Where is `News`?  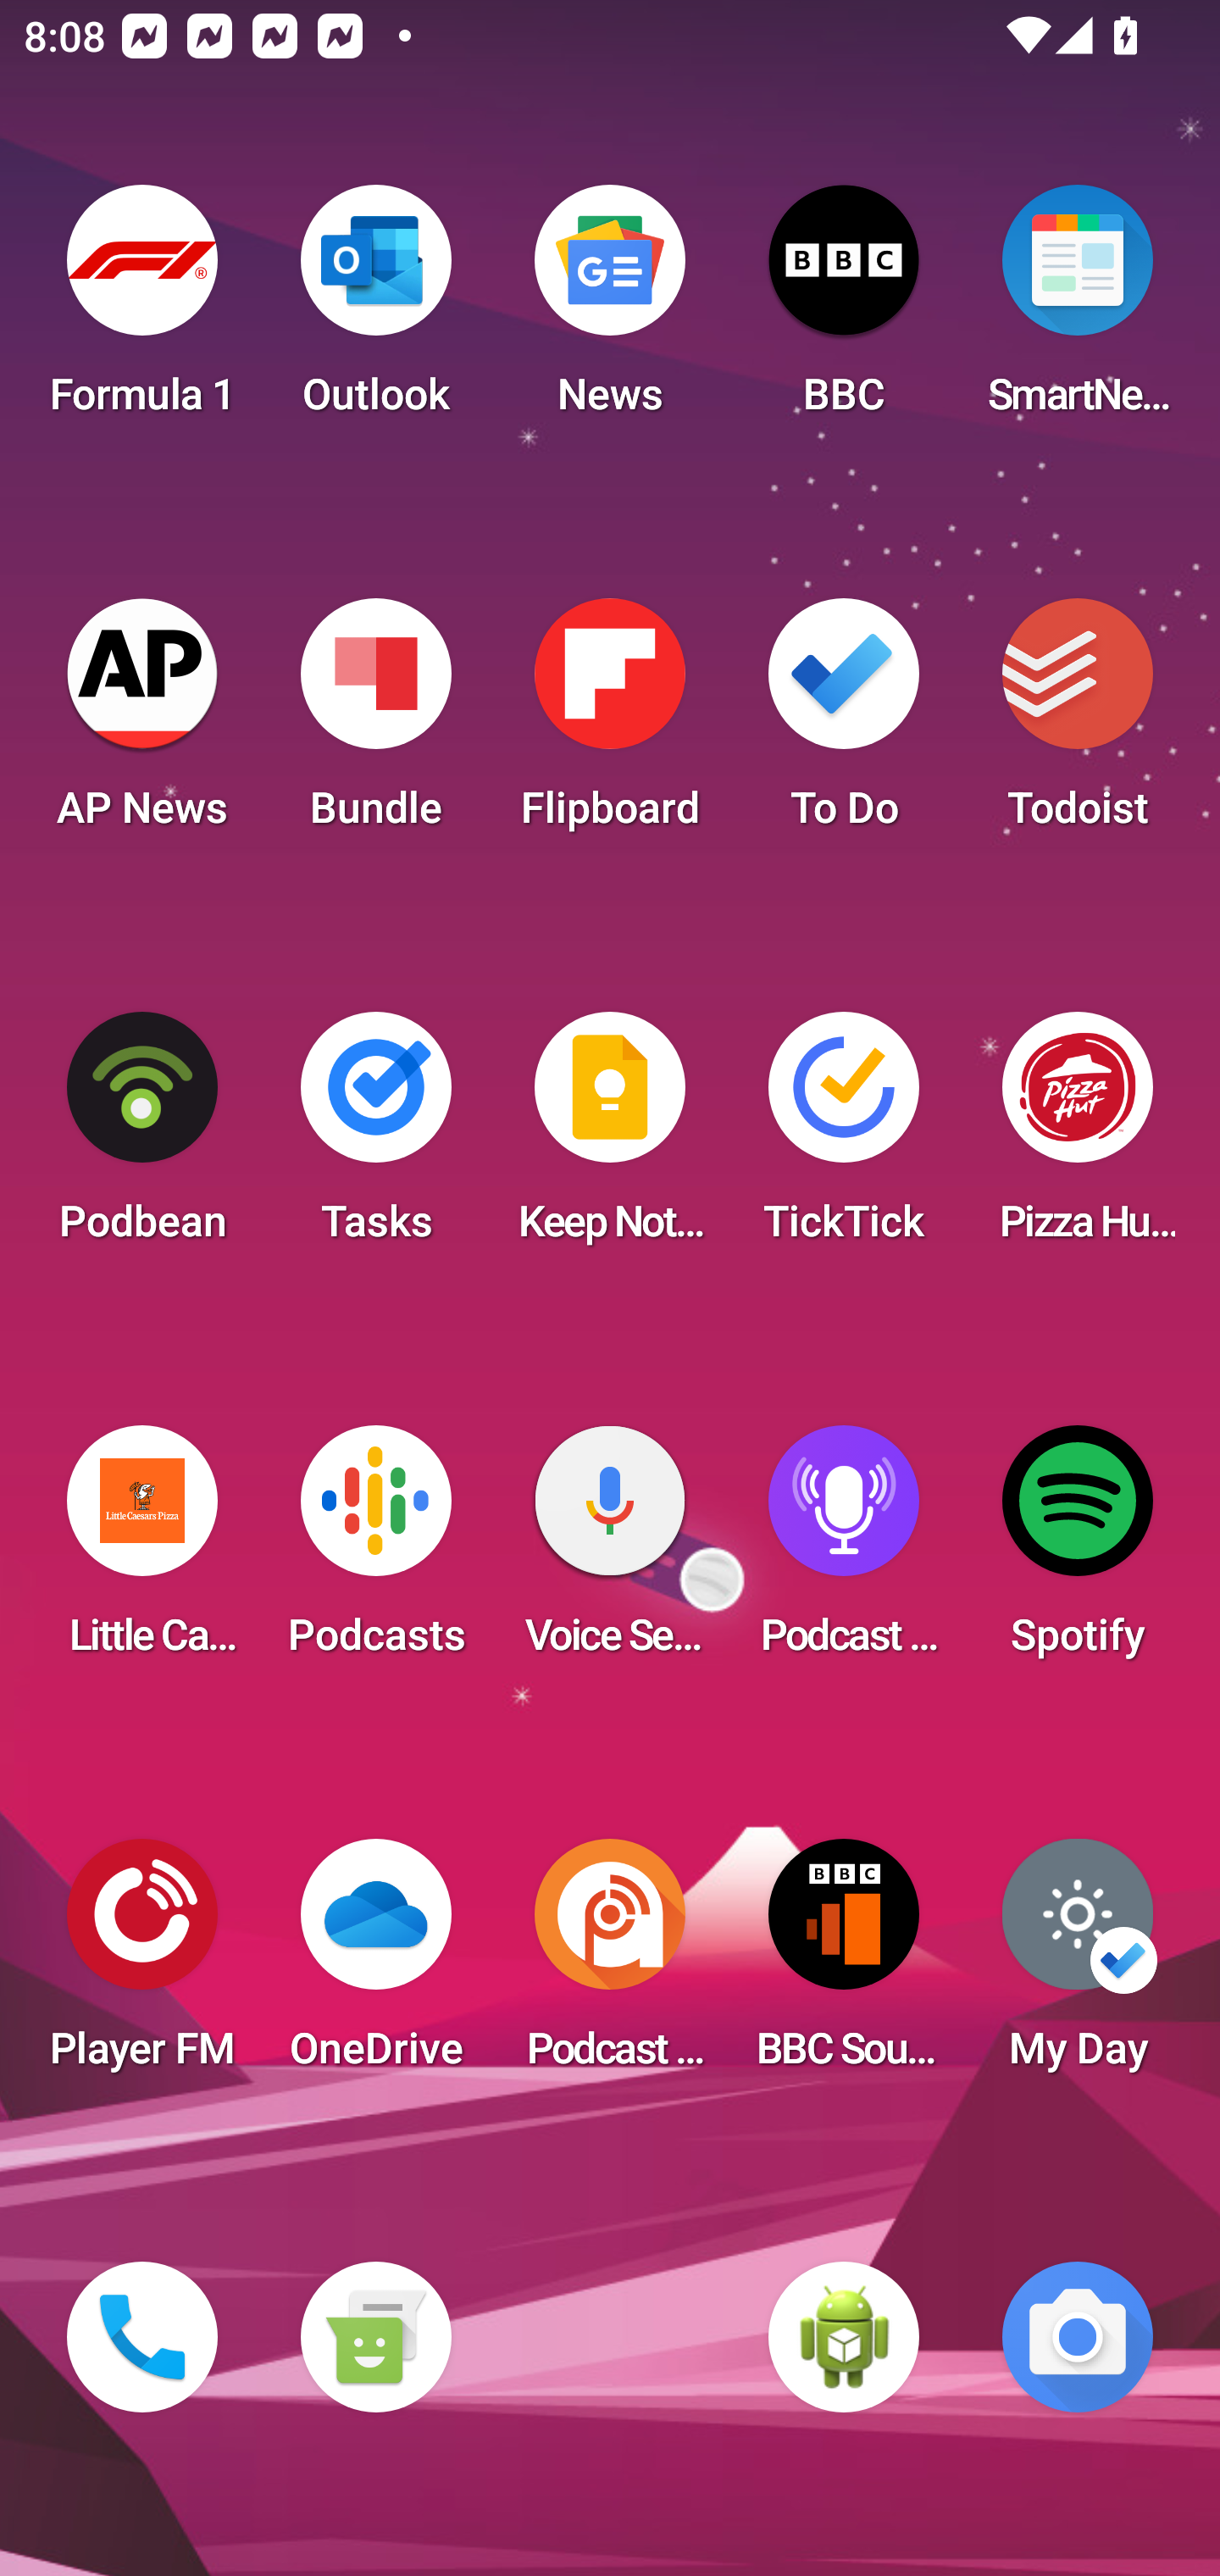 News is located at coordinates (610, 310).